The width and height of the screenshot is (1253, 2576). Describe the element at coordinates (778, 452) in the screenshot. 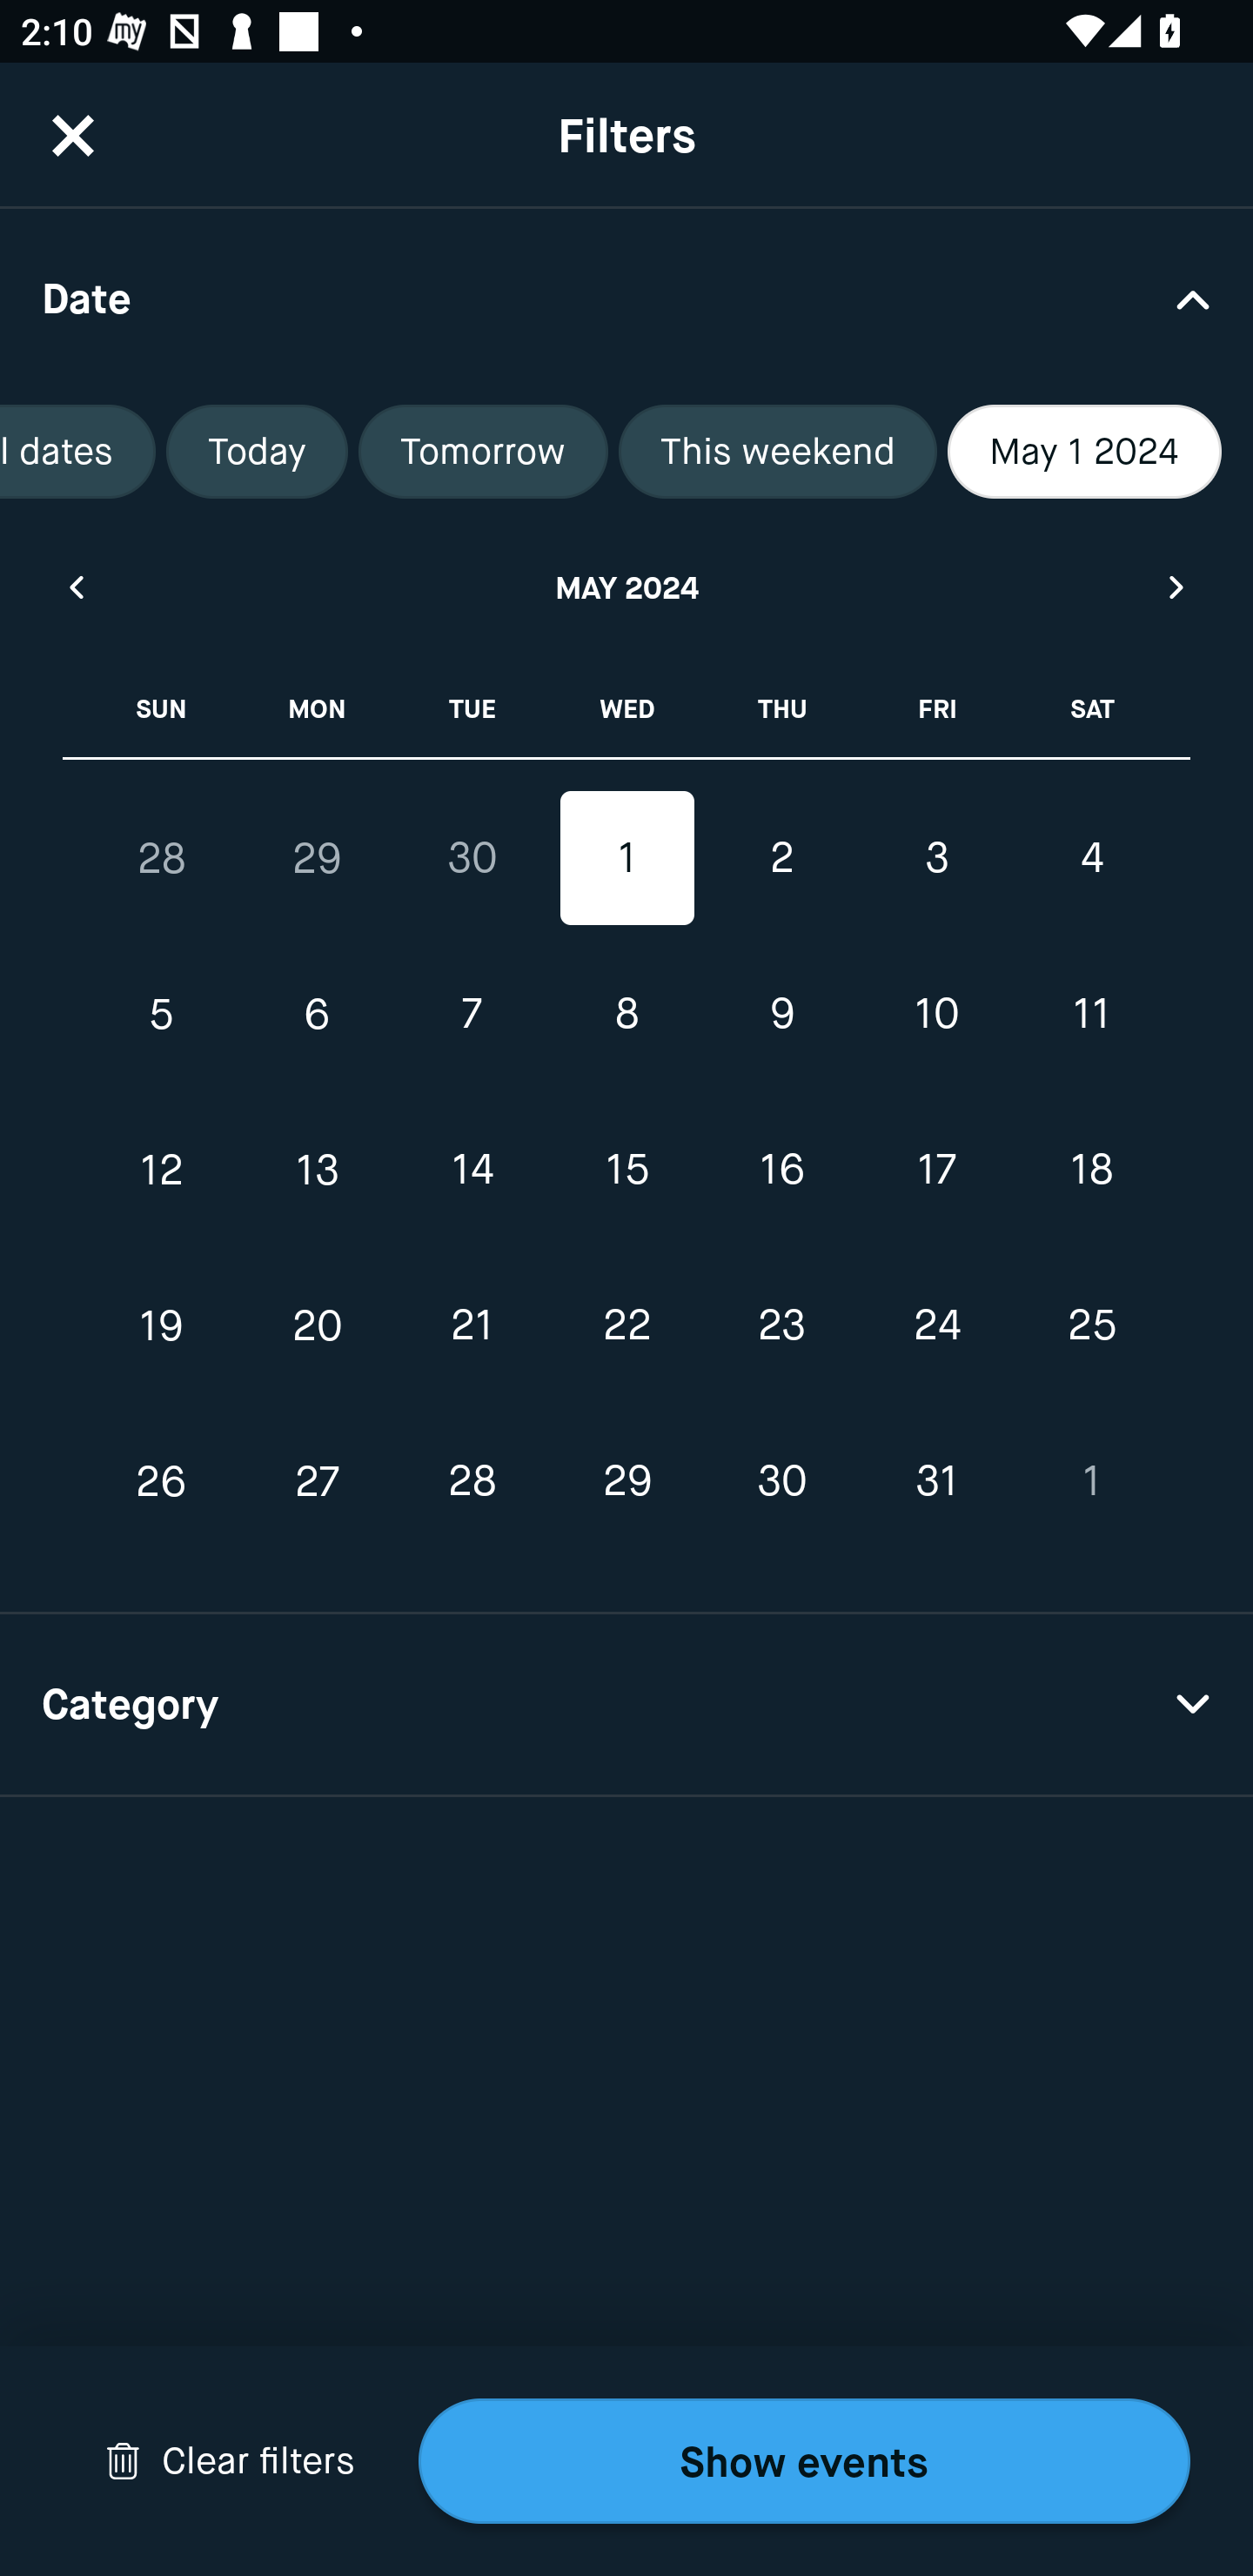

I see `This weekend` at that location.